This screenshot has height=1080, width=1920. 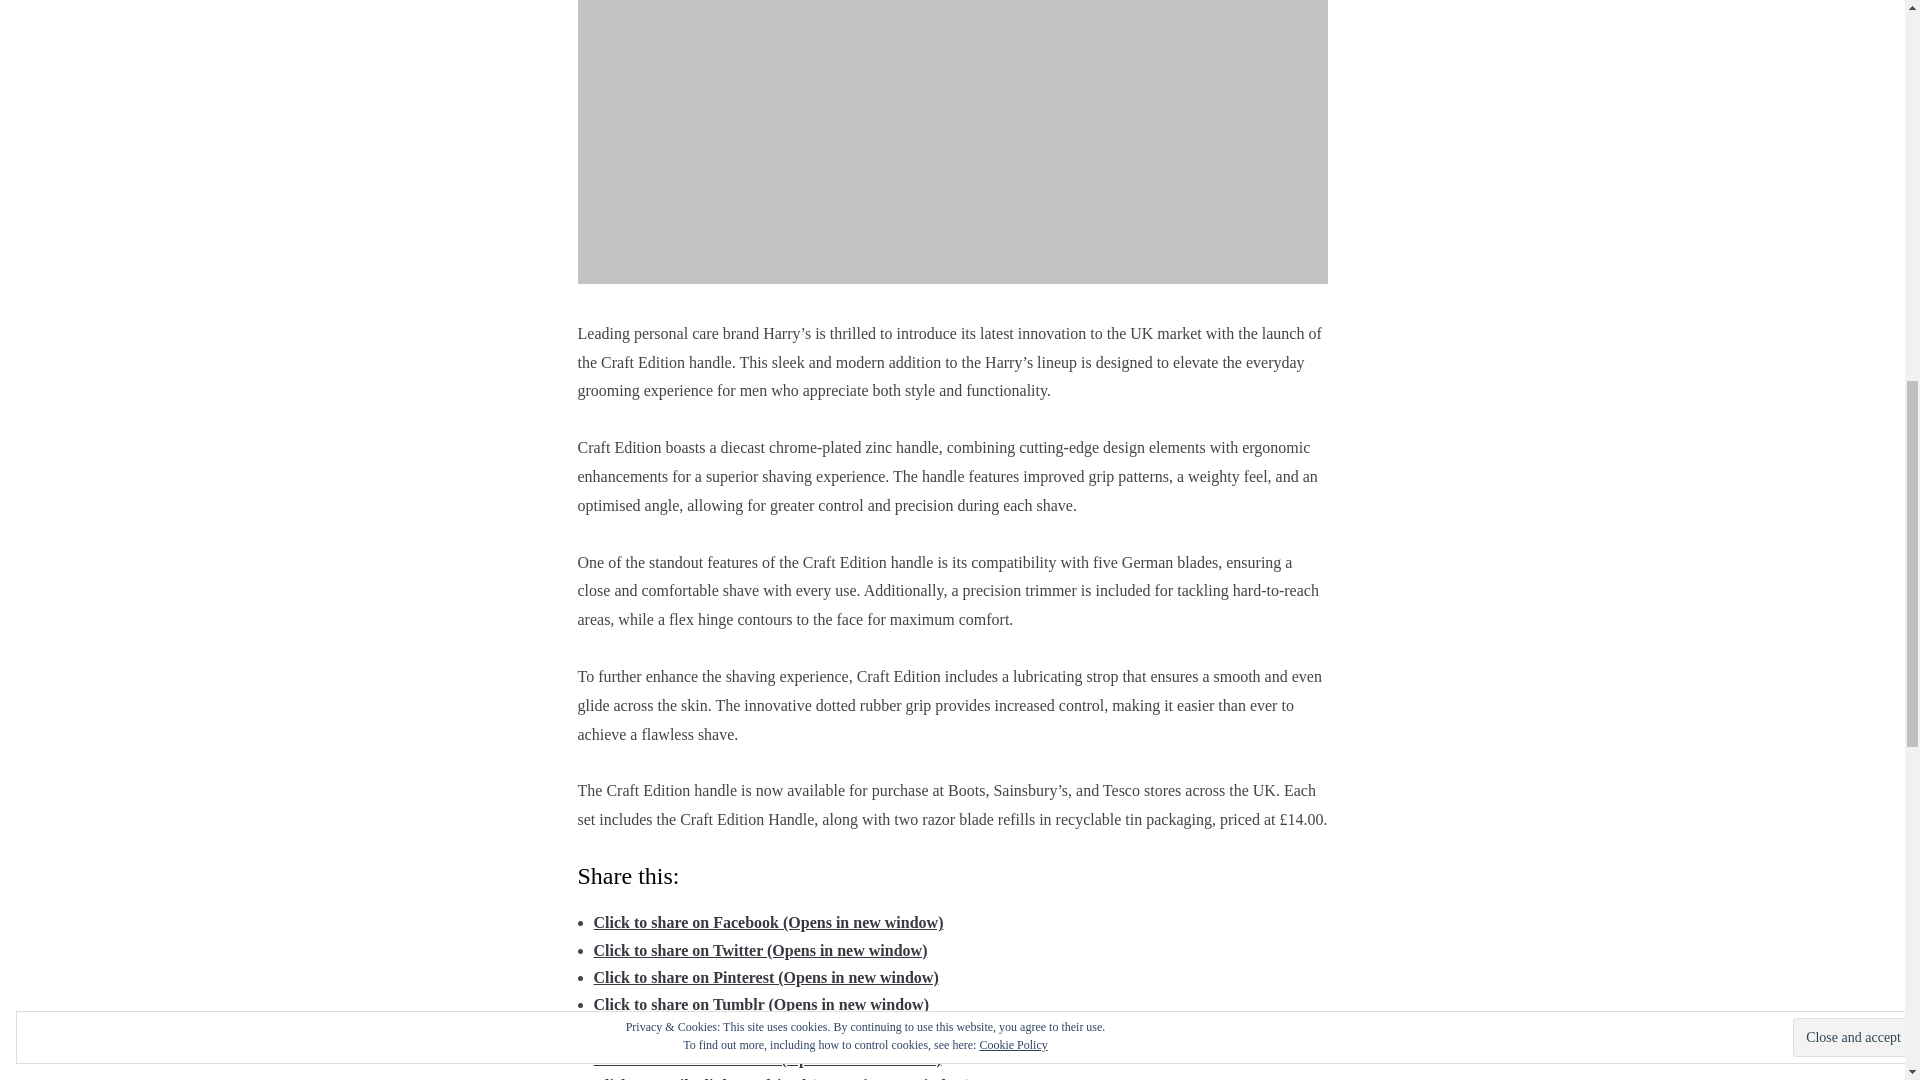 I want to click on Click to share on Facebook, so click(x=768, y=922).